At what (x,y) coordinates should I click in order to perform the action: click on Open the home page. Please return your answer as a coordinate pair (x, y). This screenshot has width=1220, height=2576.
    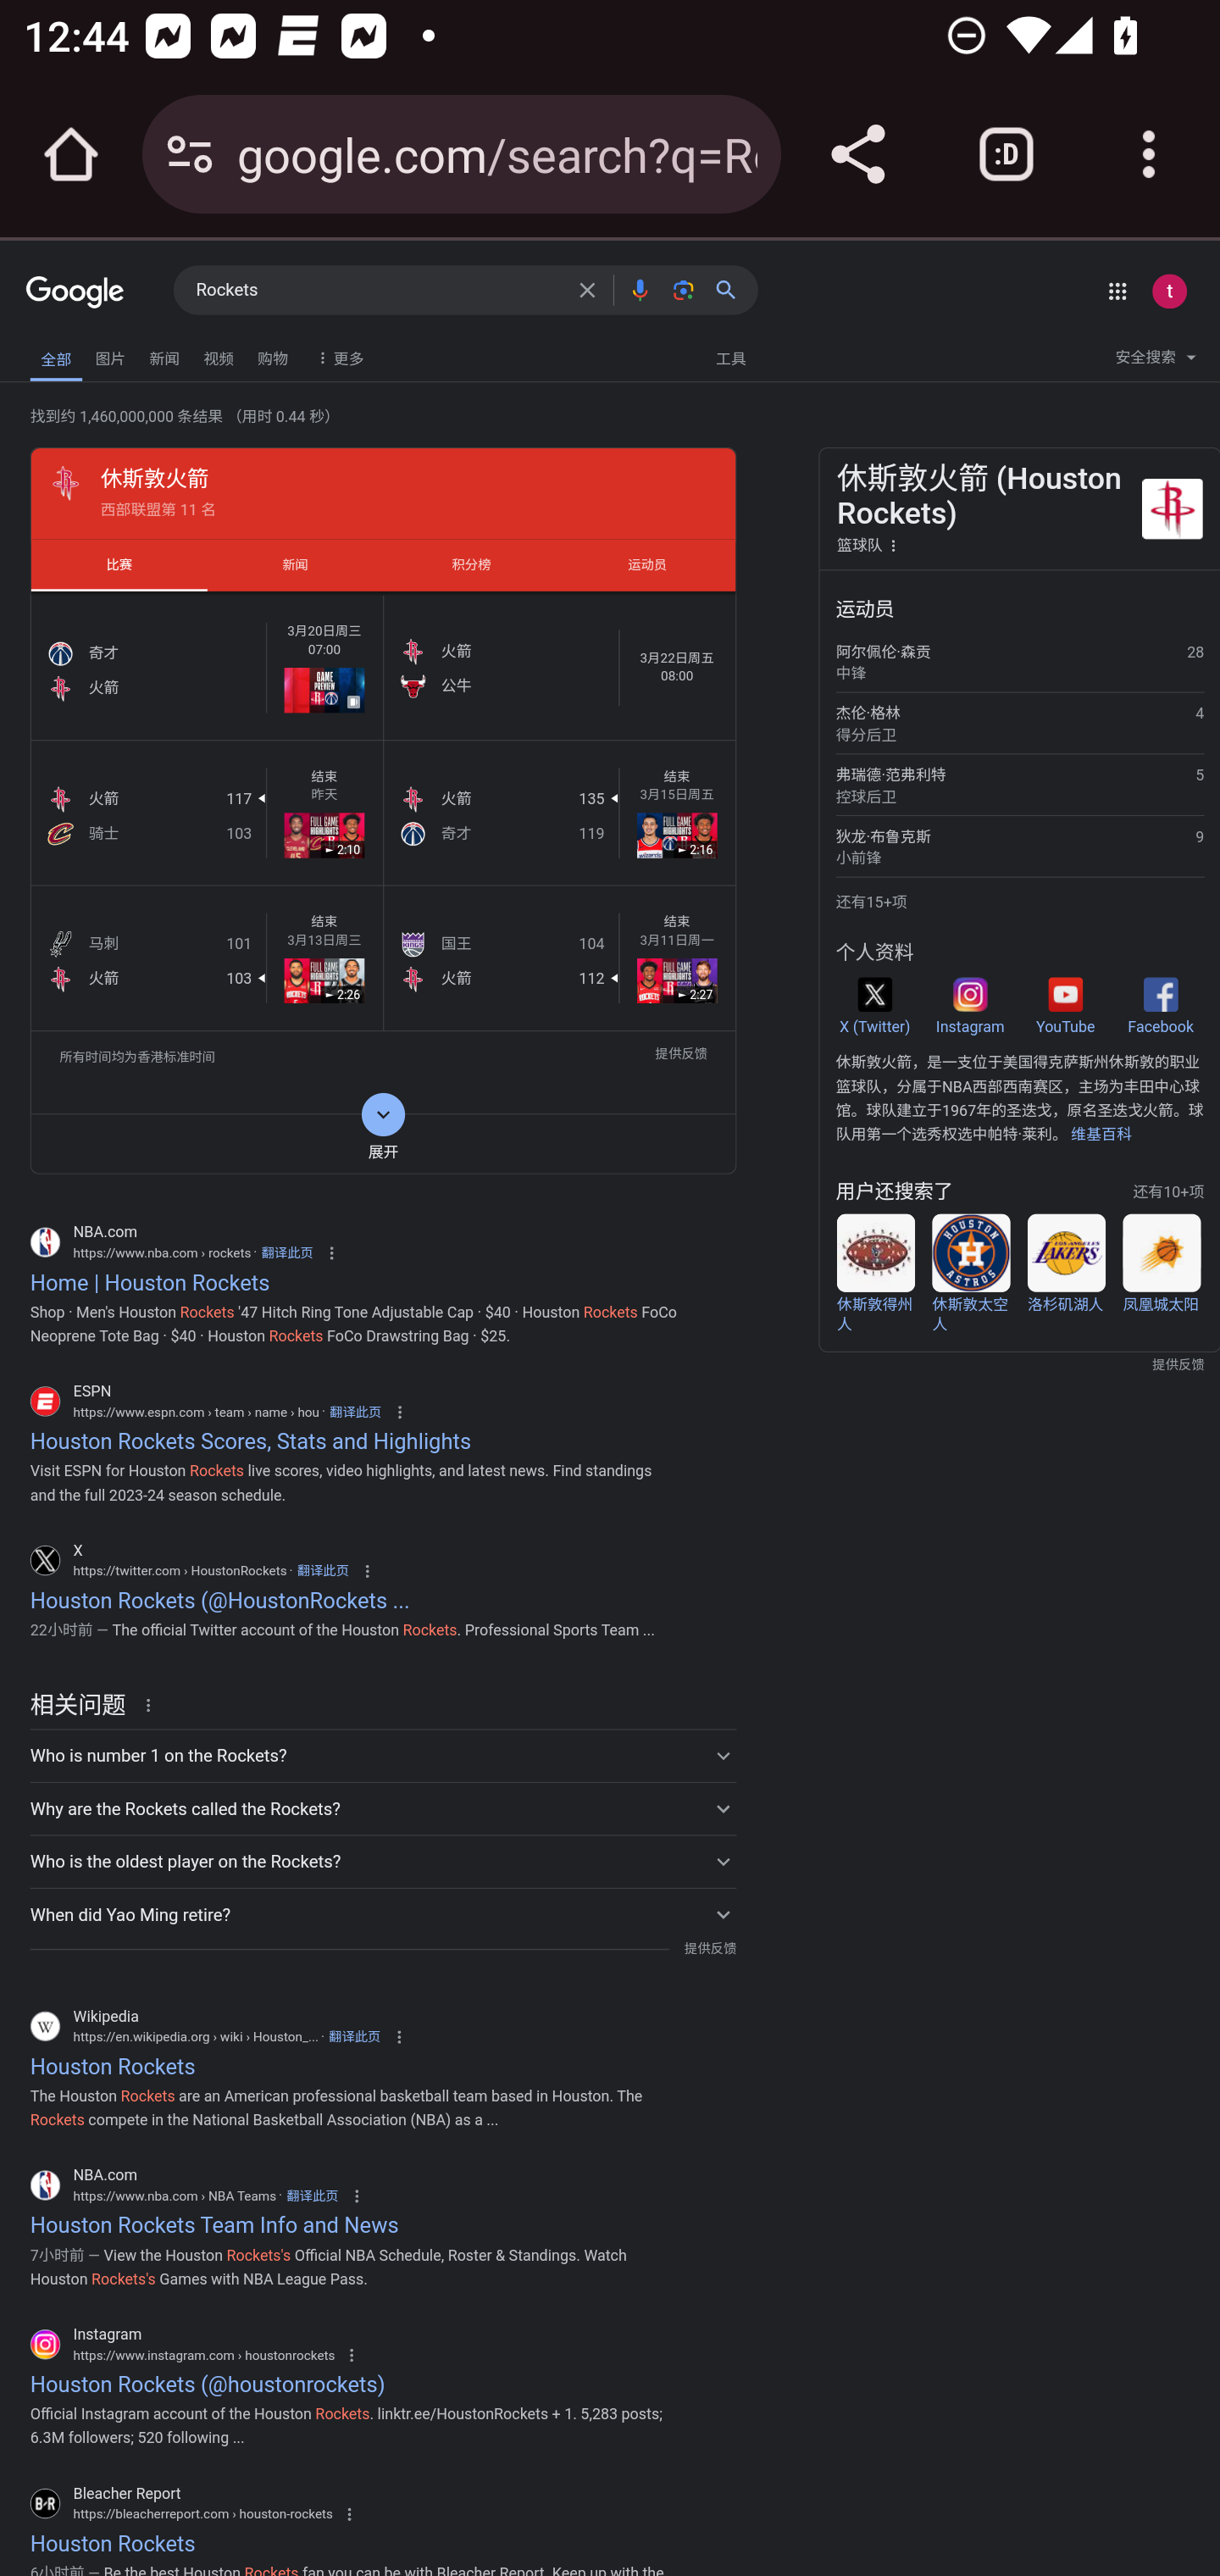
    Looking at the image, I should click on (71, 154).